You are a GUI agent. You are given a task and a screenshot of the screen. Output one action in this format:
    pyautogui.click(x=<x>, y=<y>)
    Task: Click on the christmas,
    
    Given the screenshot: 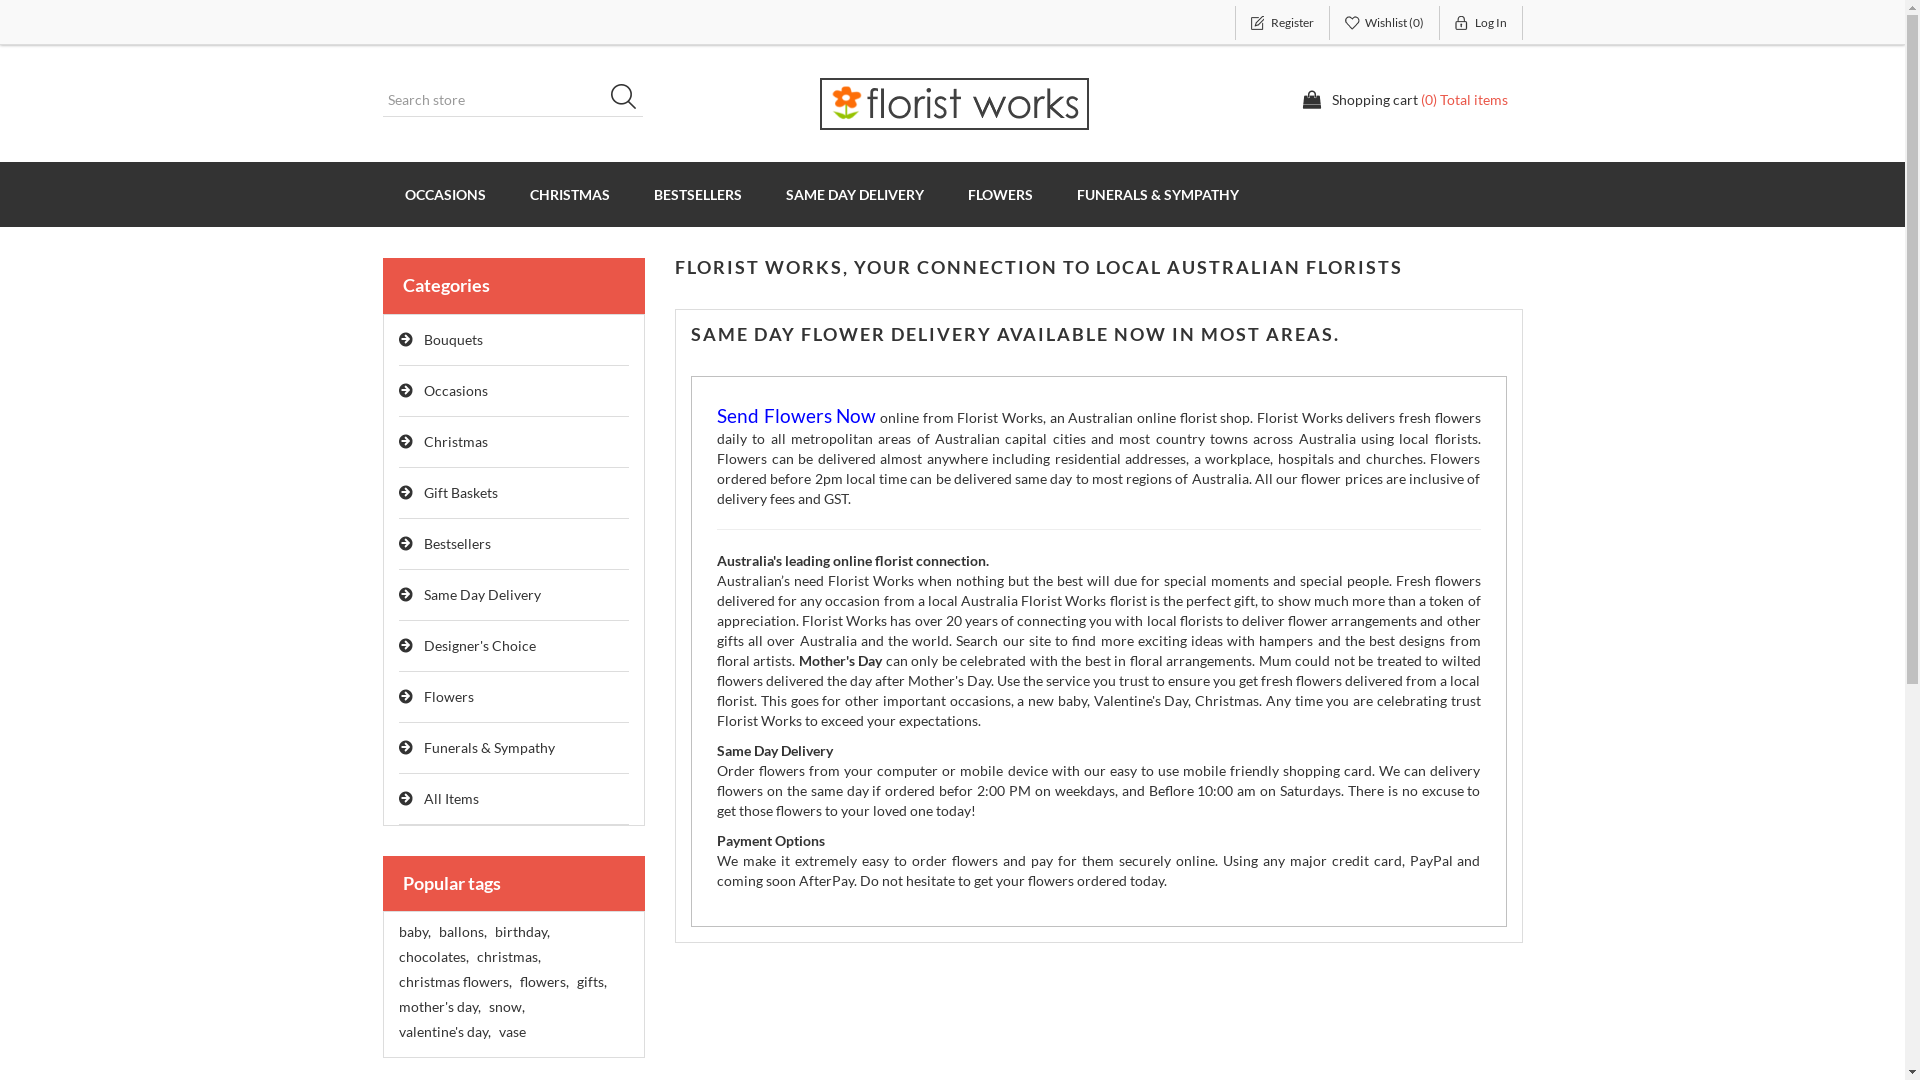 What is the action you would take?
    pyautogui.click(x=508, y=957)
    